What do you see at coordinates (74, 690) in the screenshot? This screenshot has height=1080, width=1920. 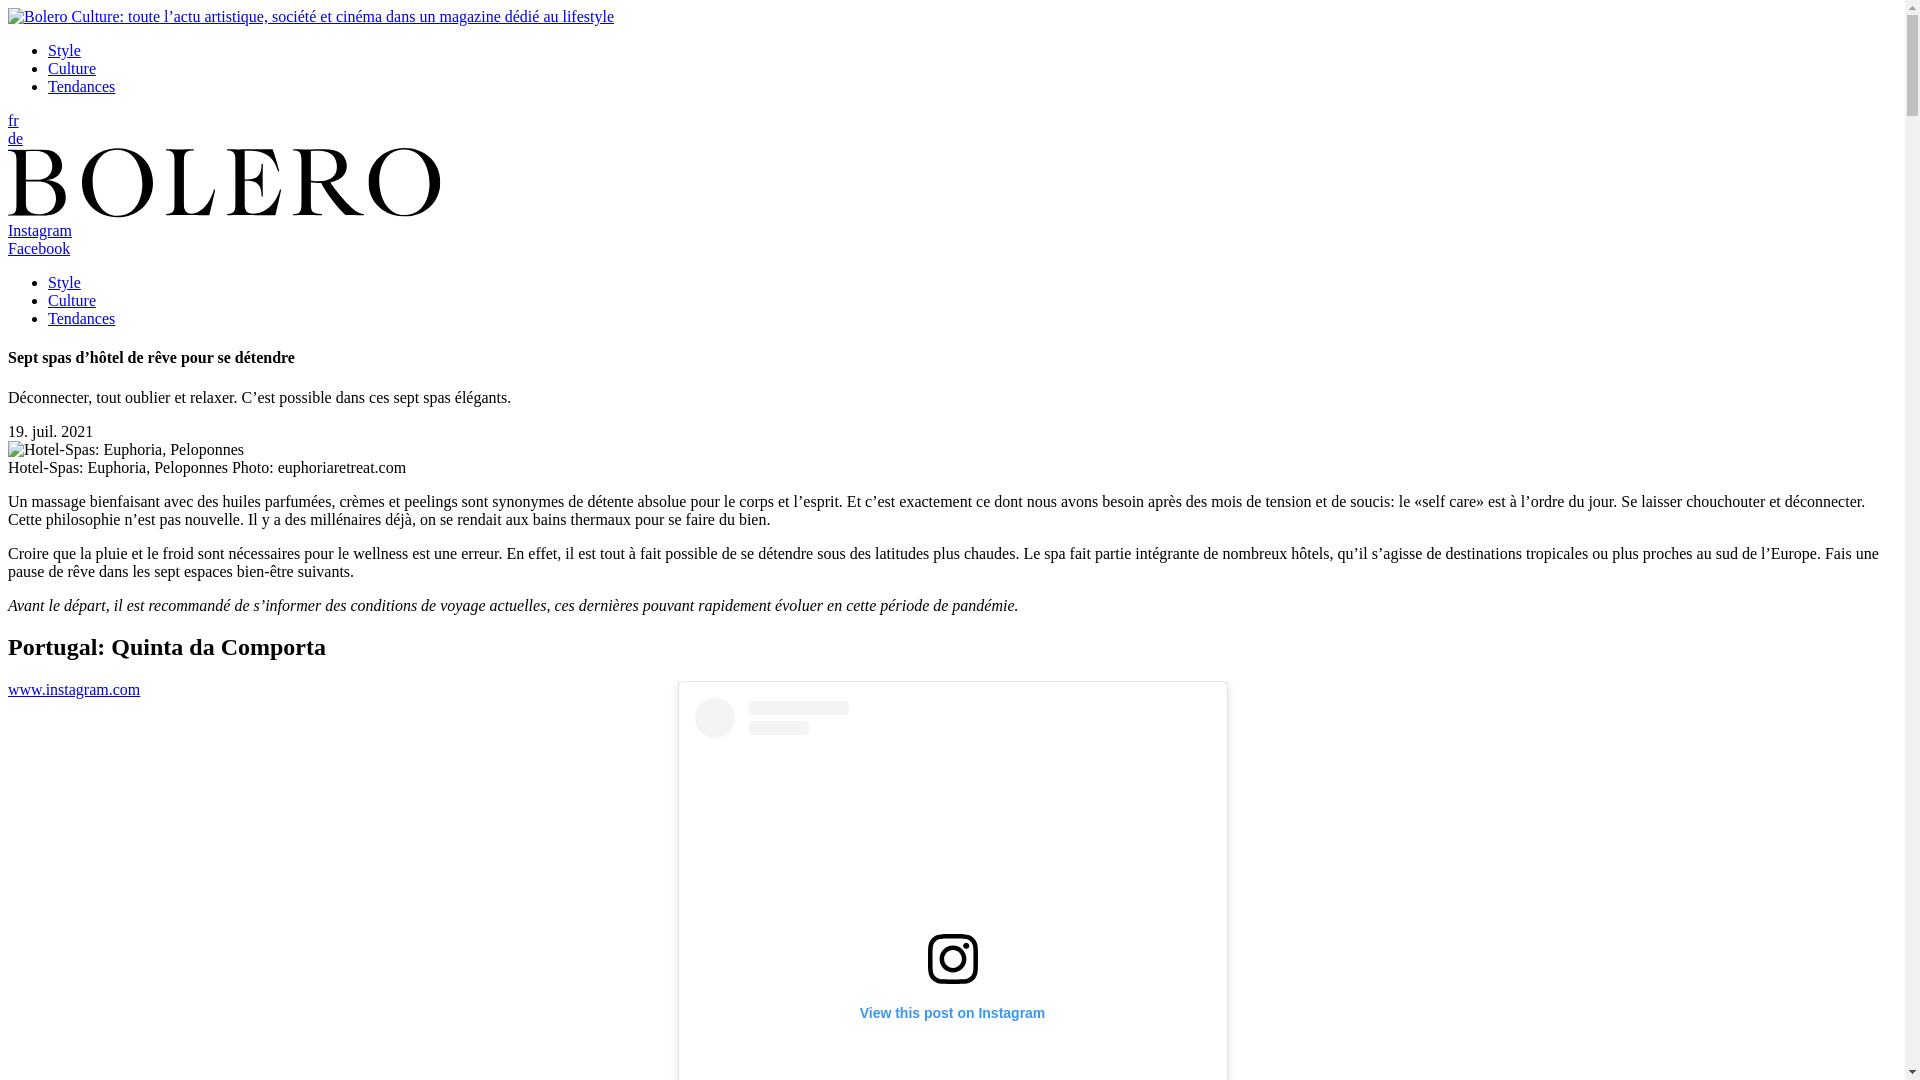 I see `www.instagram.com` at bounding box center [74, 690].